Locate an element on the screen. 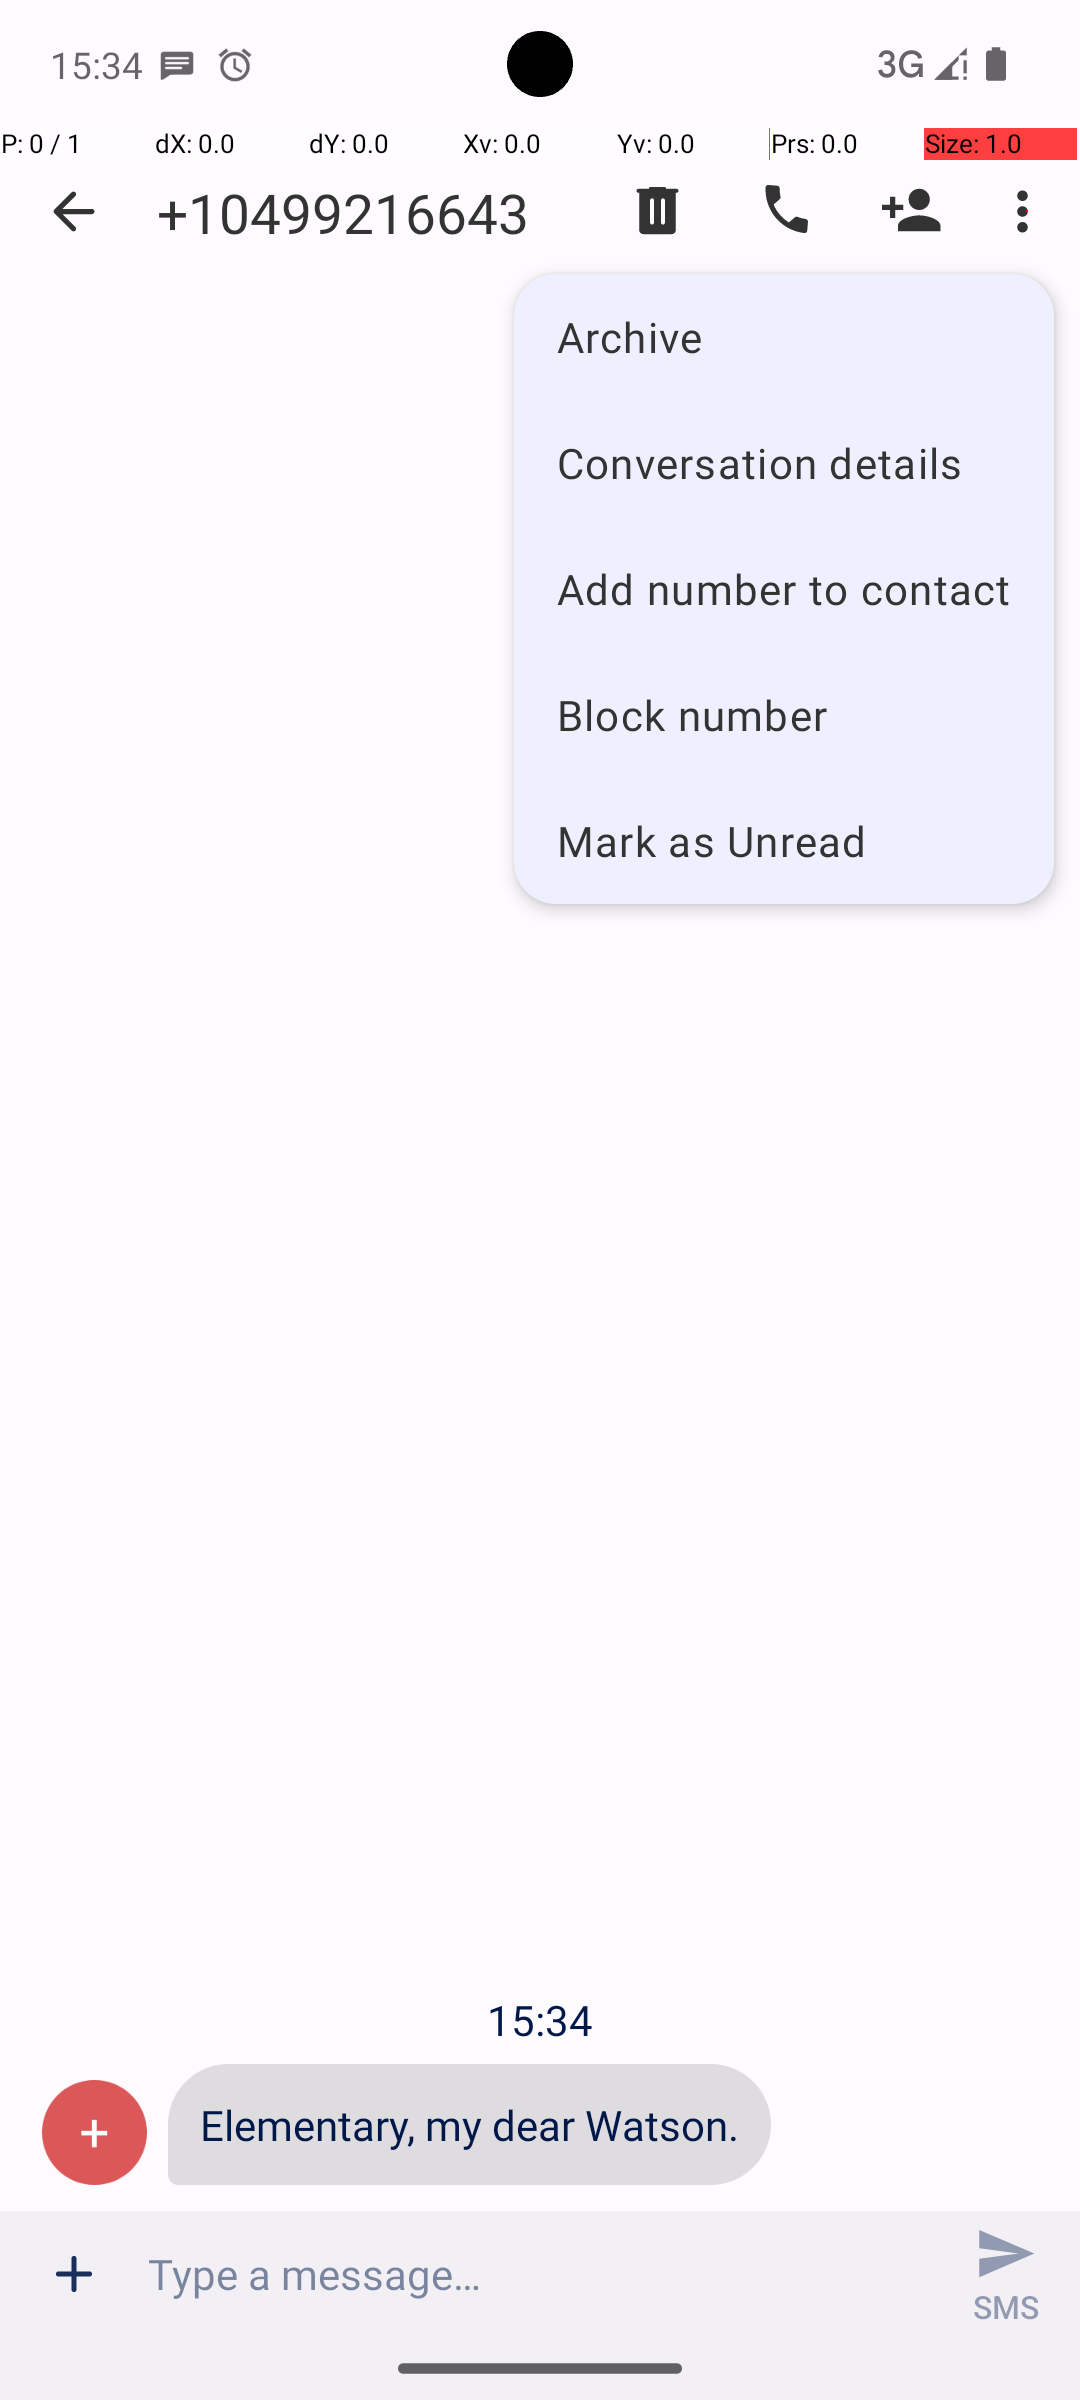 This screenshot has width=1080, height=2400. Mark as Unread is located at coordinates (784, 840).